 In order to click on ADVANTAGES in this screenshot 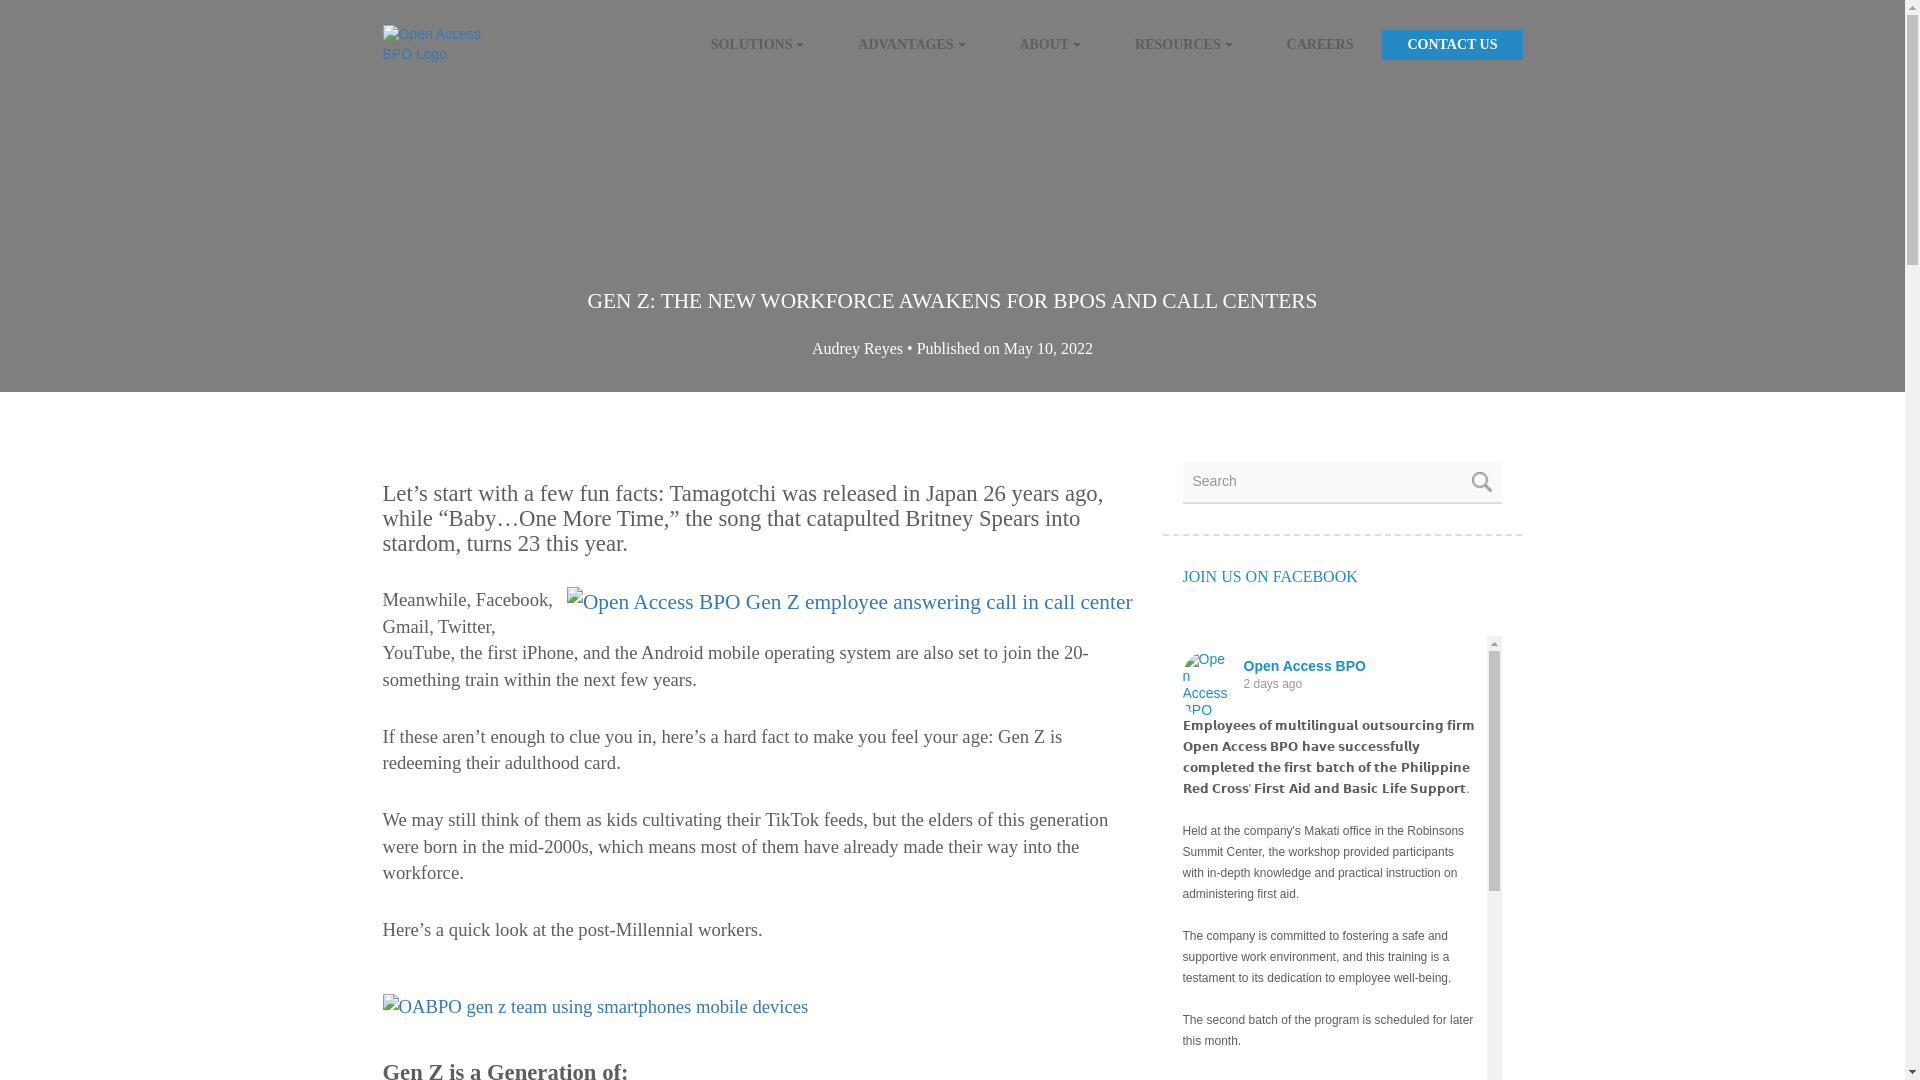, I will do `click(912, 45)`.